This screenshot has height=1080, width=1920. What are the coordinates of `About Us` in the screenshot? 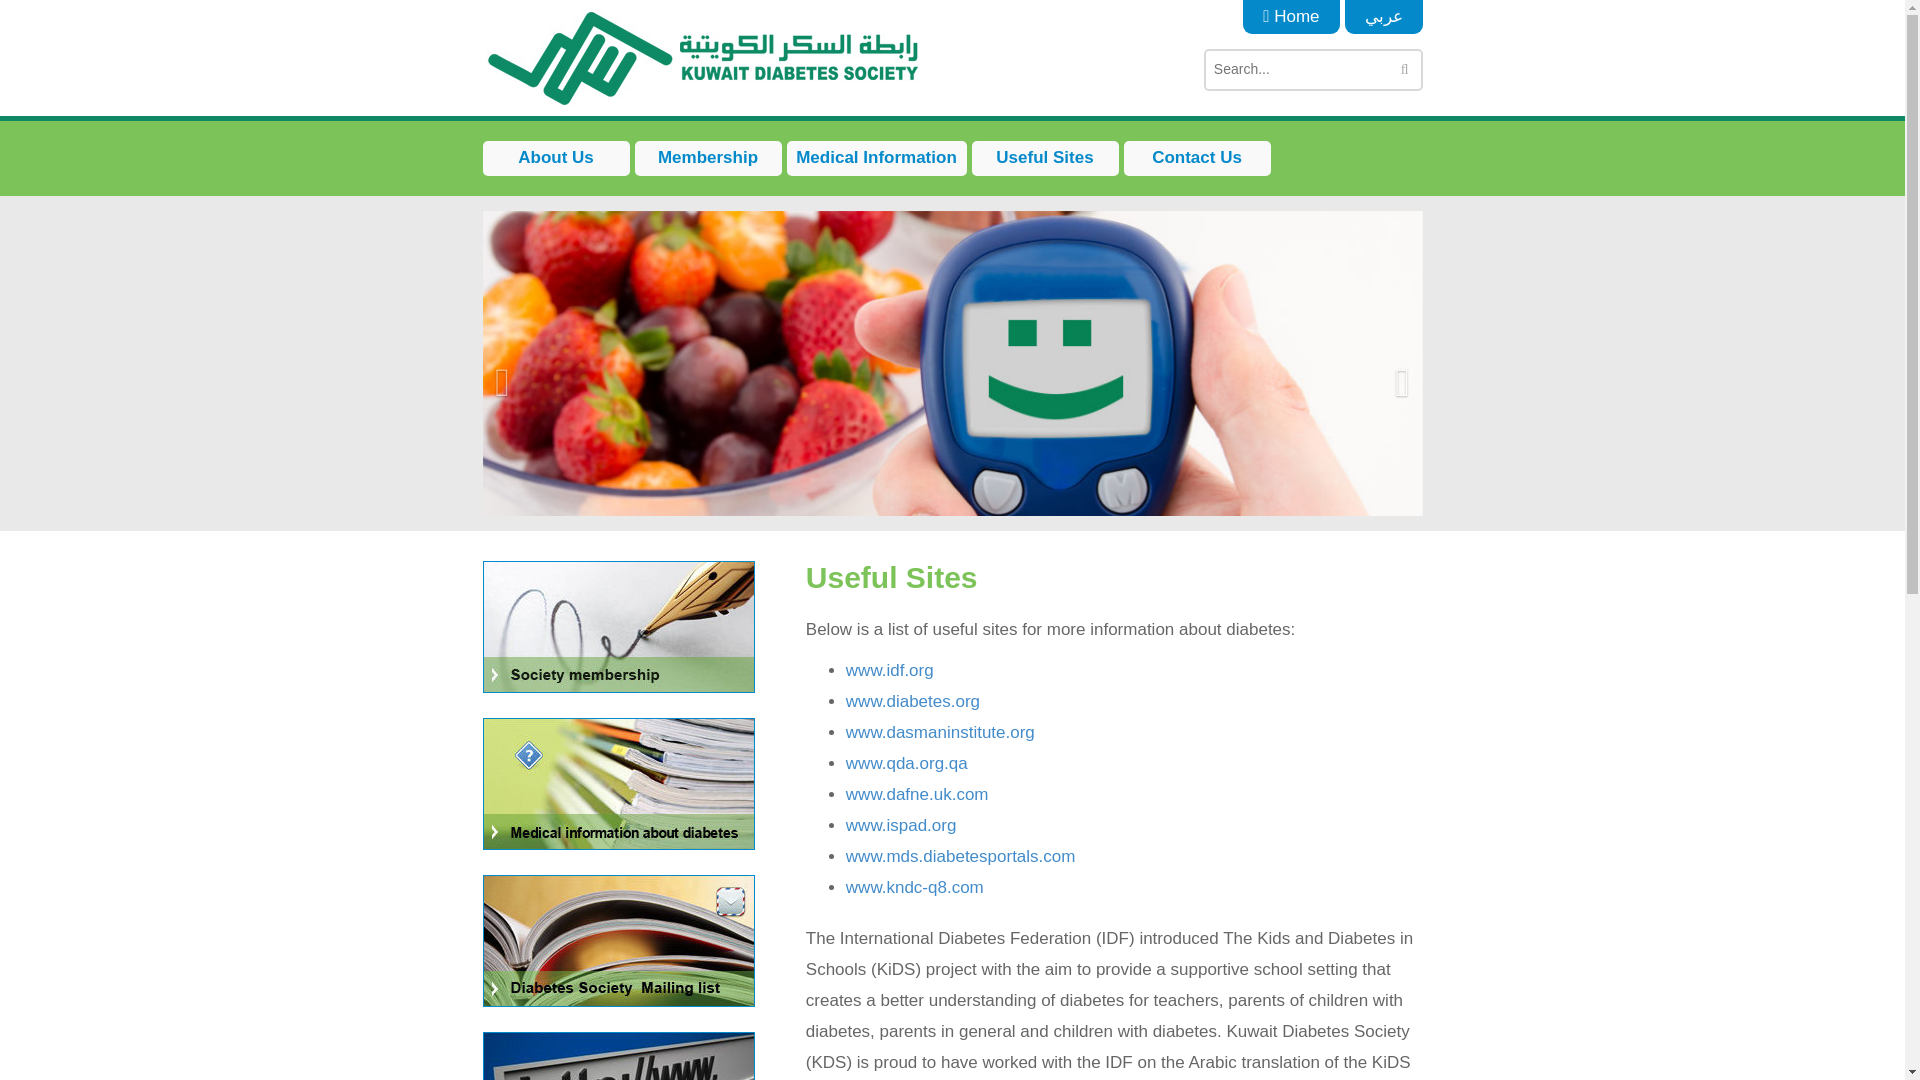 It's located at (555, 158).